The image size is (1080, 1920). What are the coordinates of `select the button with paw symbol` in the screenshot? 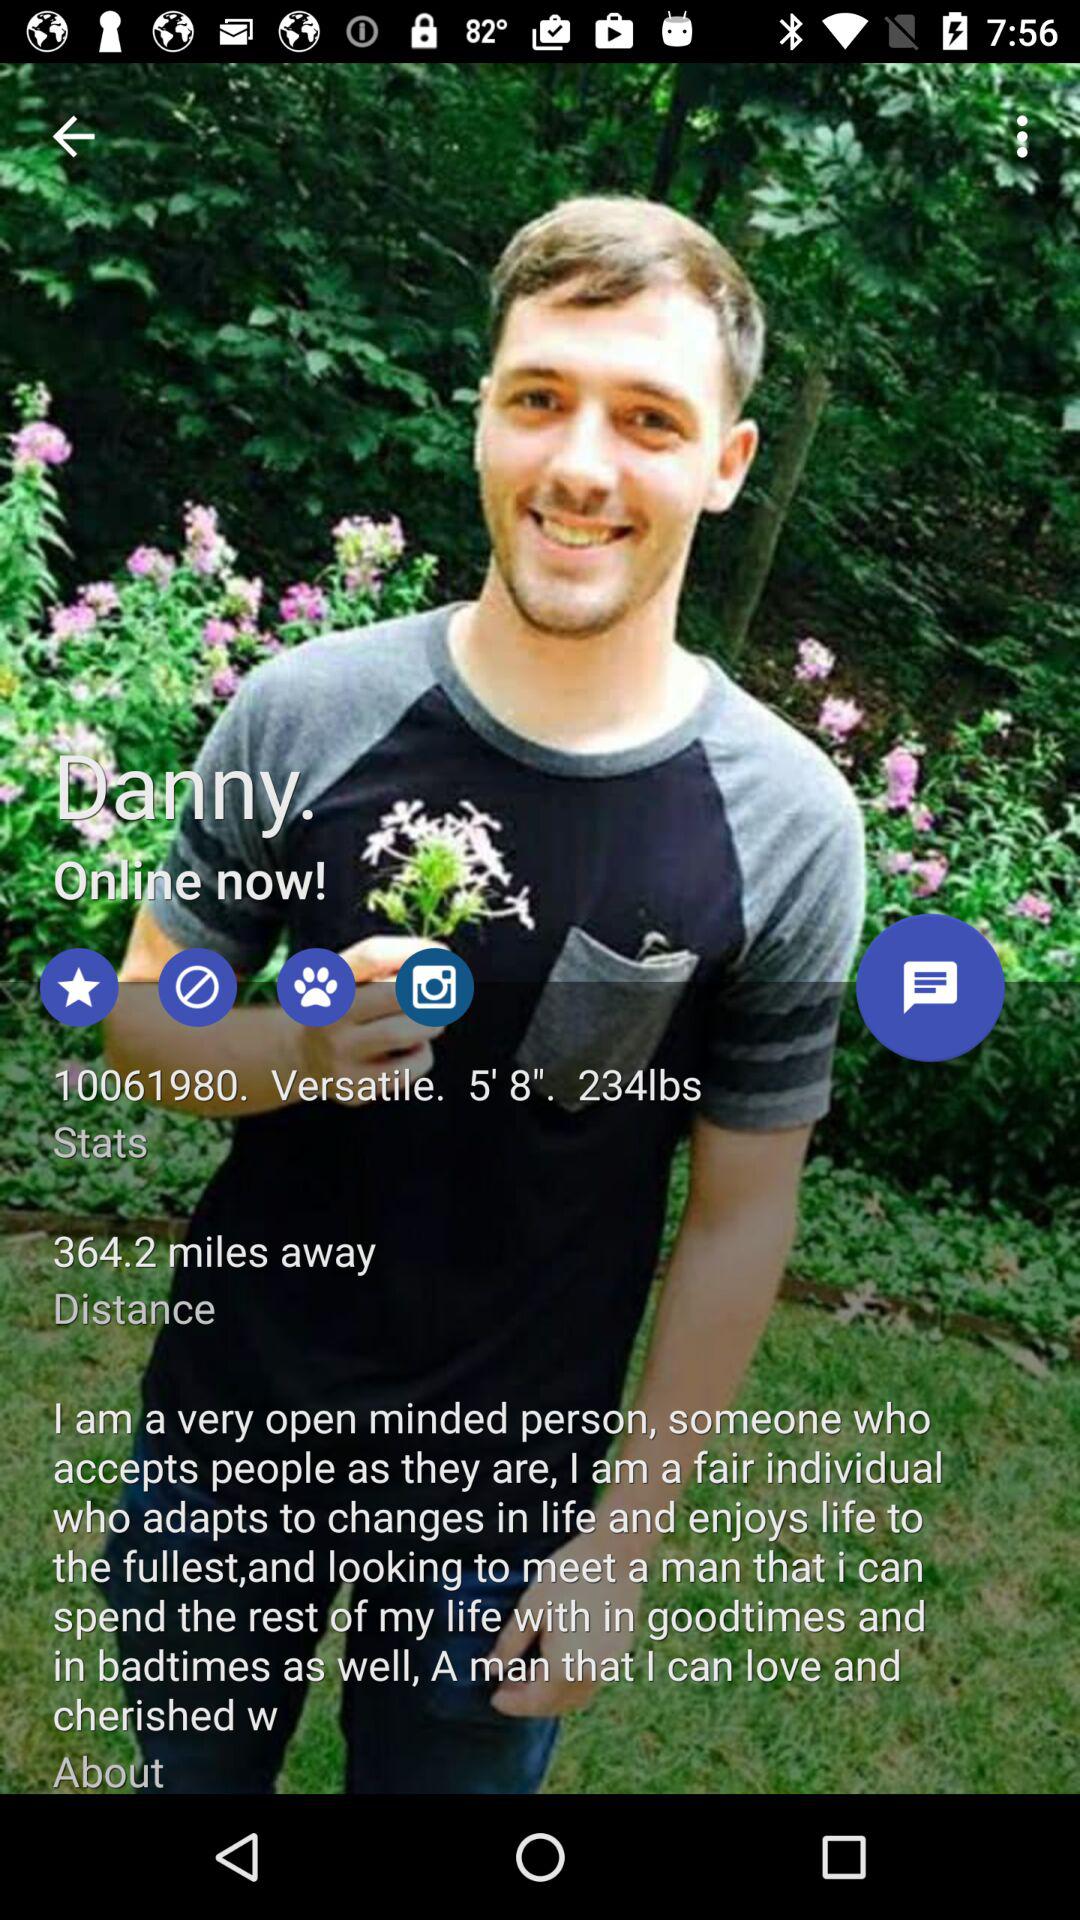 It's located at (316, 988).